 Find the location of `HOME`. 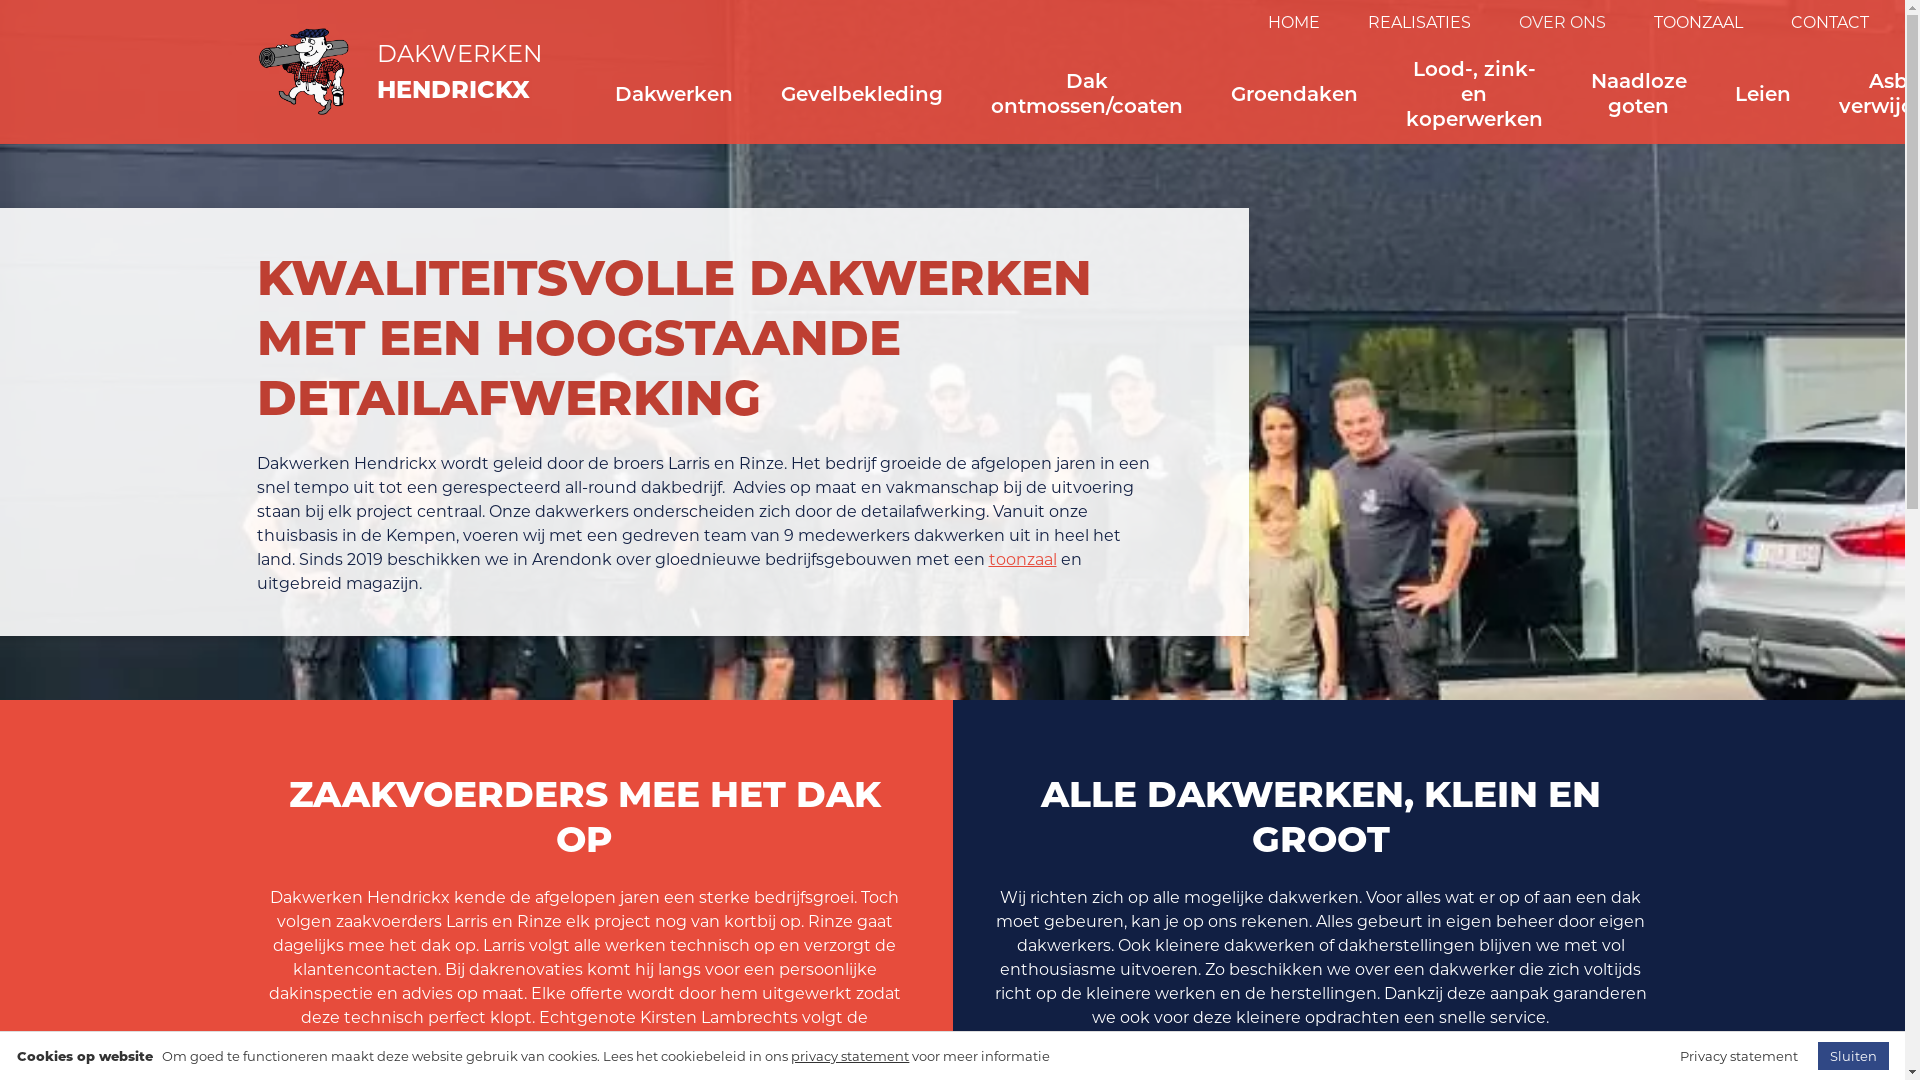

HOME is located at coordinates (1294, 22).